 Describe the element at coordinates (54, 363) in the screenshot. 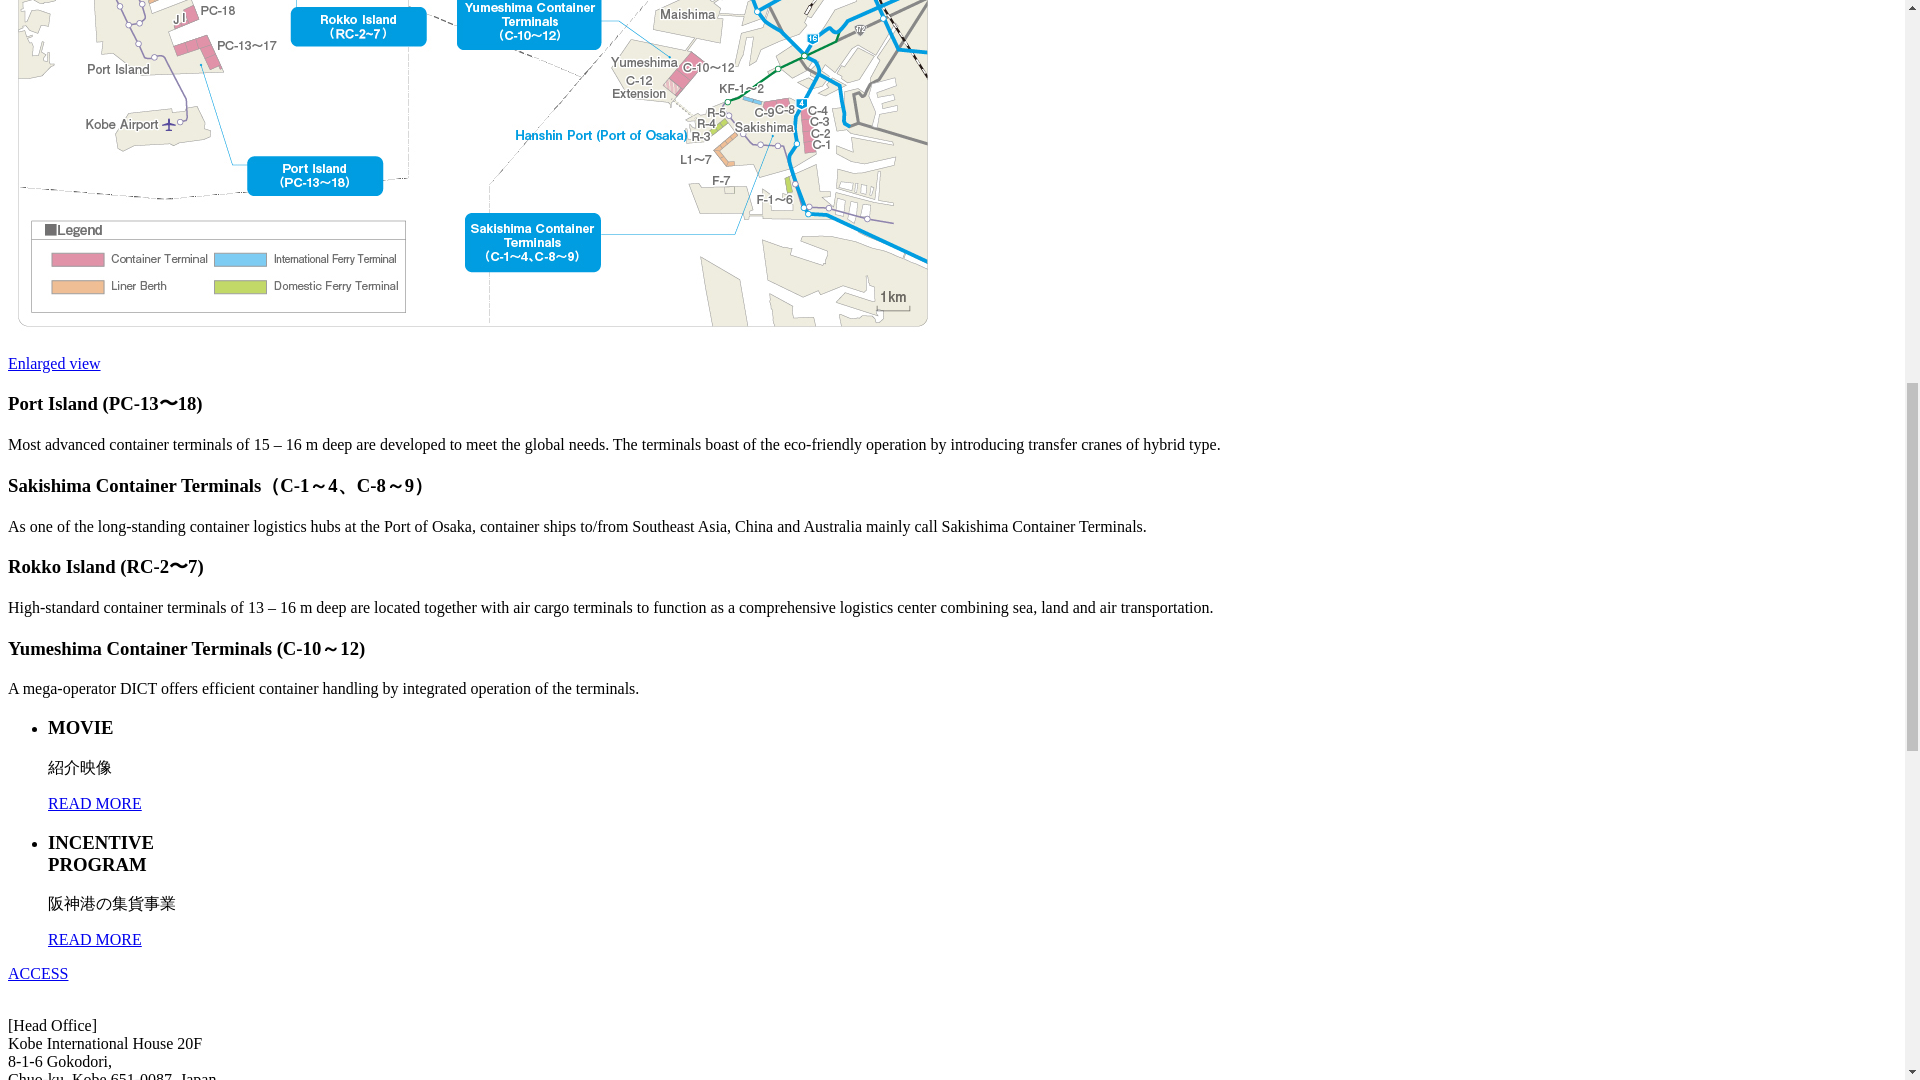

I see `Enlarged view` at that location.